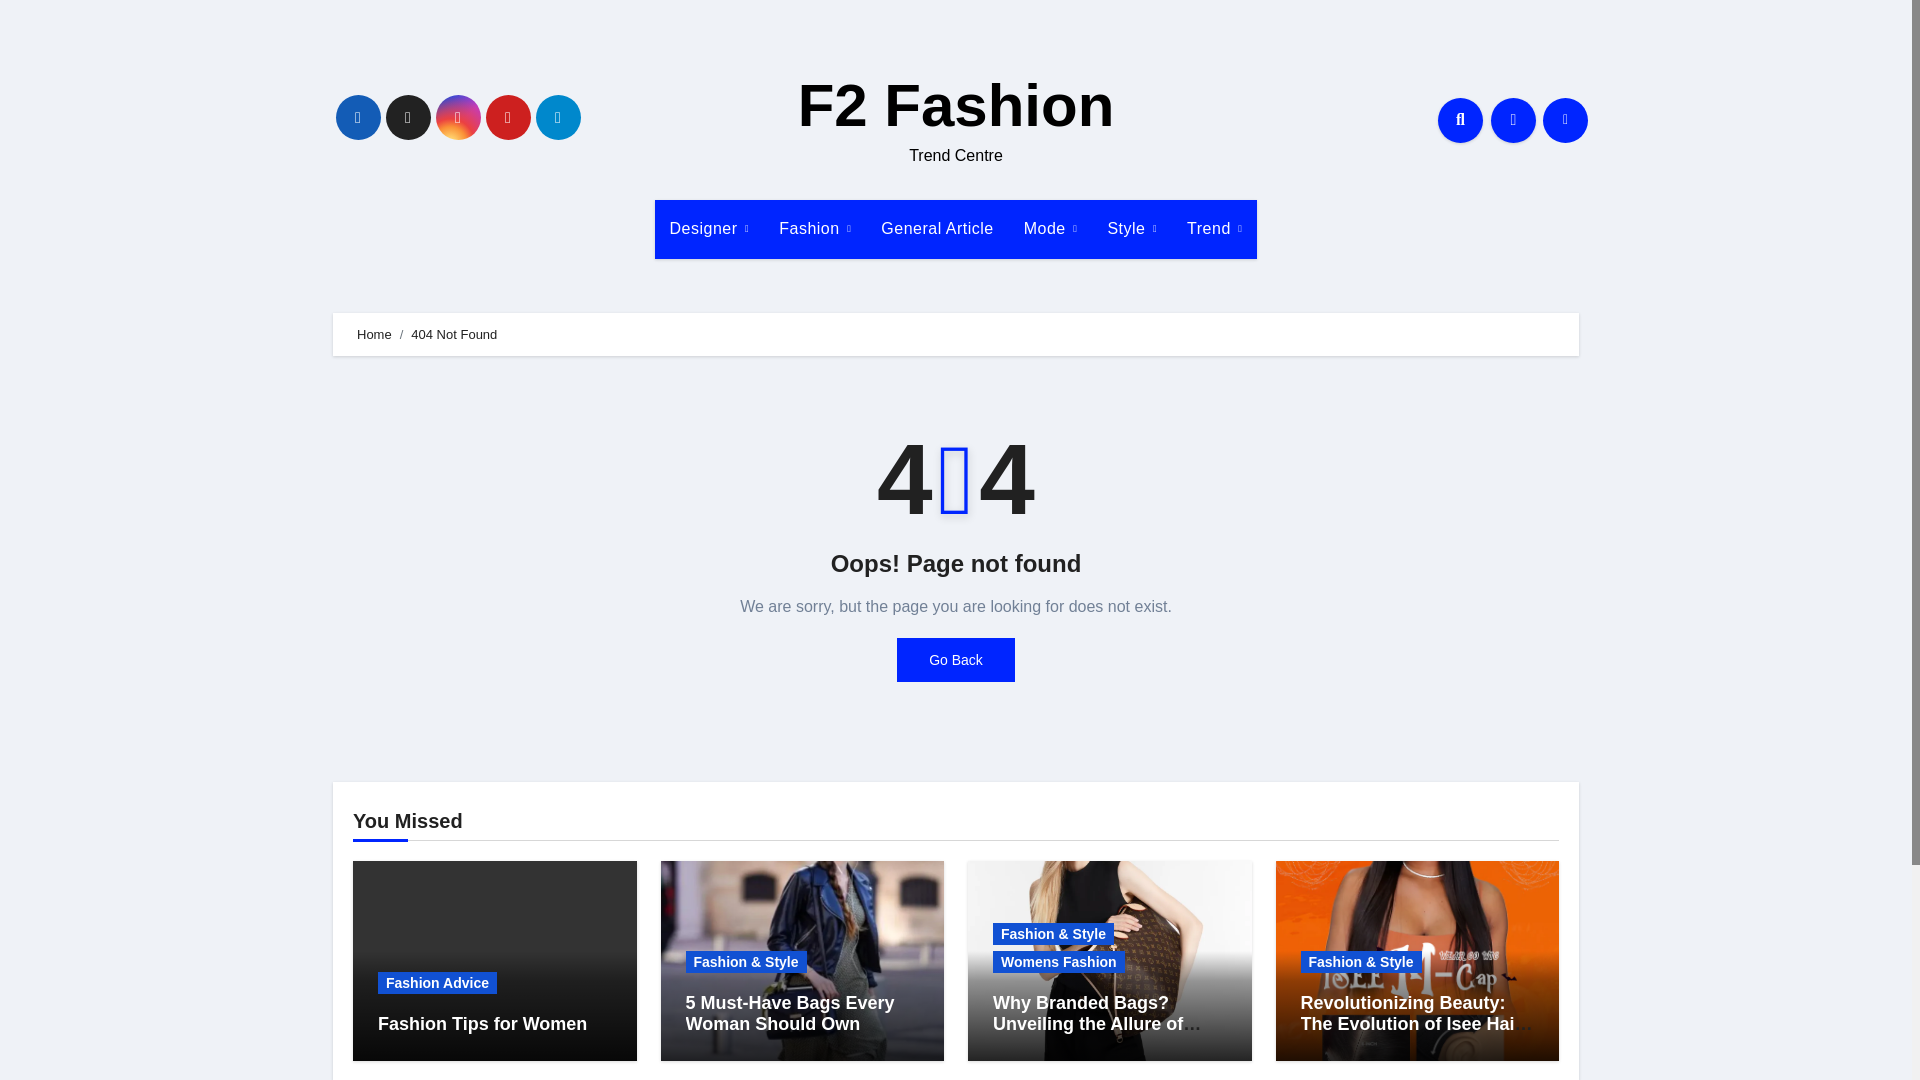  What do you see at coordinates (956, 660) in the screenshot?
I see `Go Back` at bounding box center [956, 660].